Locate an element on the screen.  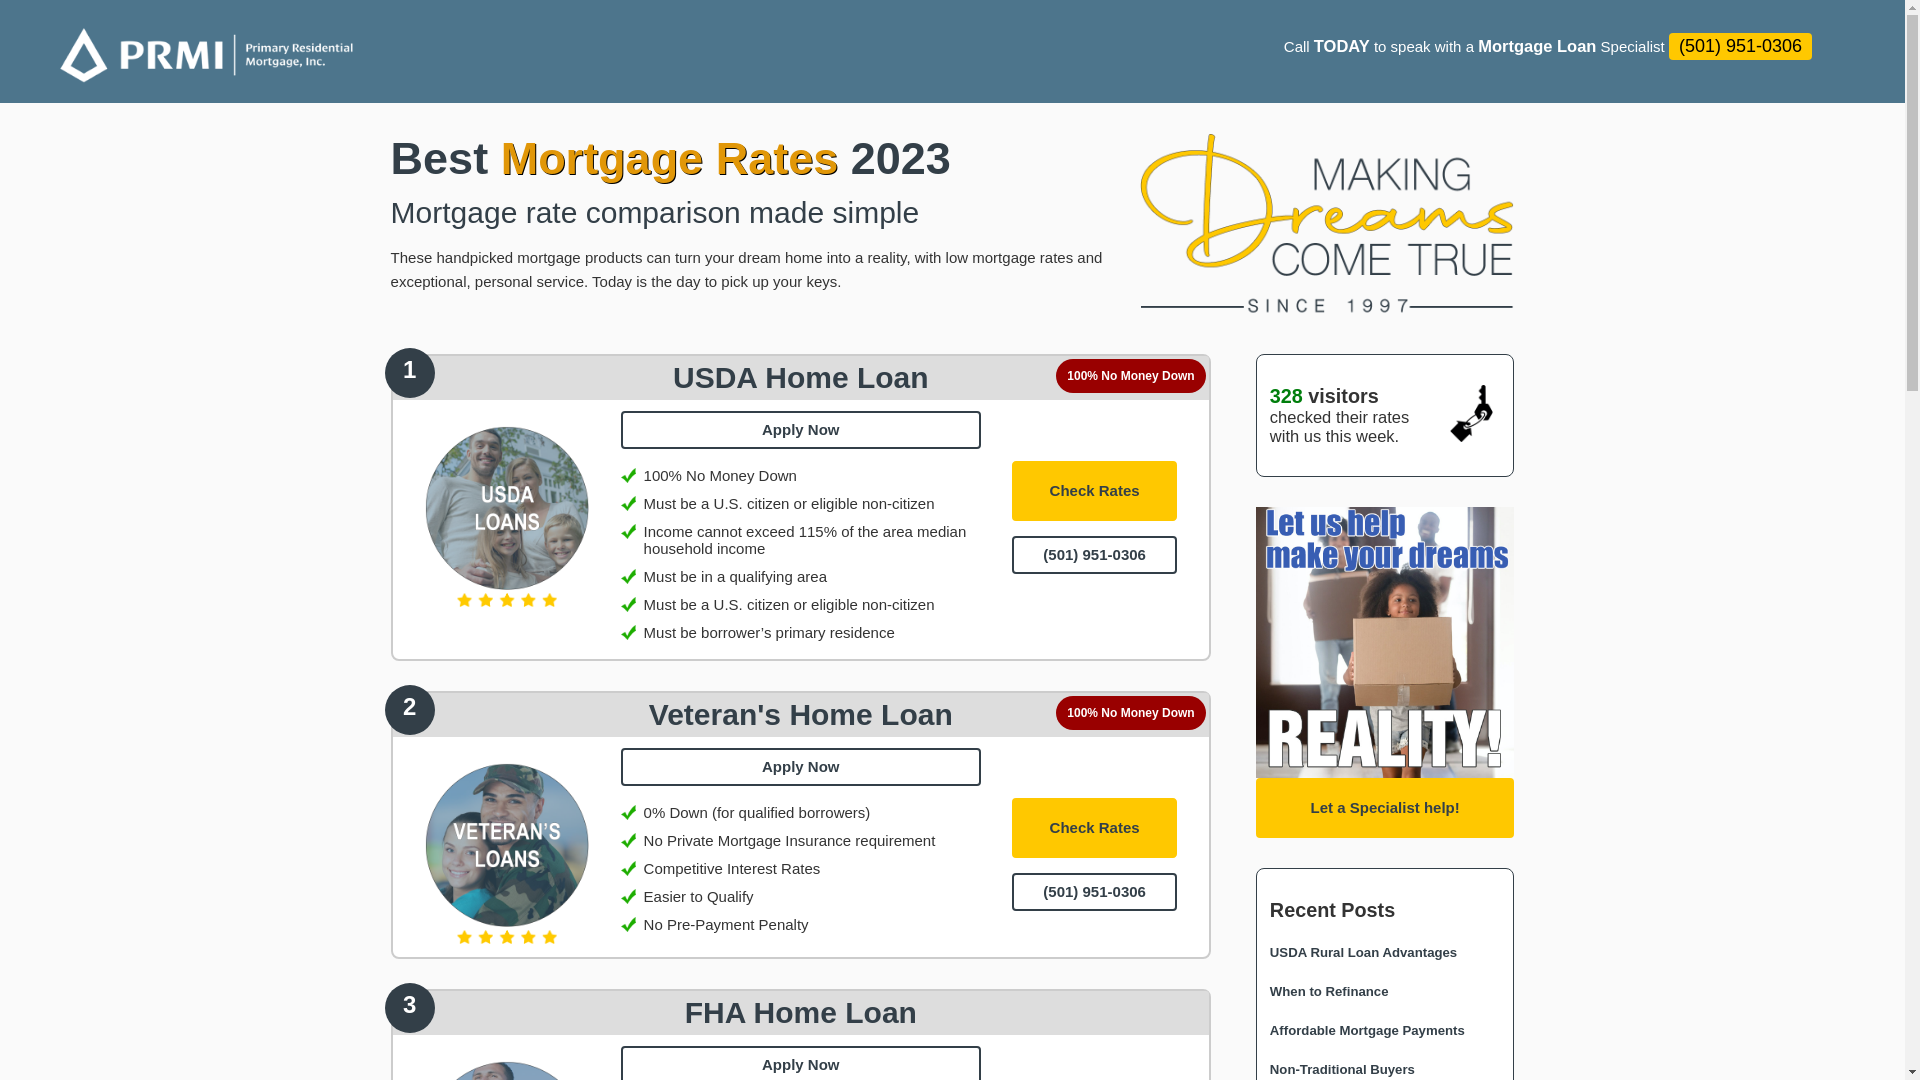
Affordable Mortgage Payments is located at coordinates (1368, 1030).